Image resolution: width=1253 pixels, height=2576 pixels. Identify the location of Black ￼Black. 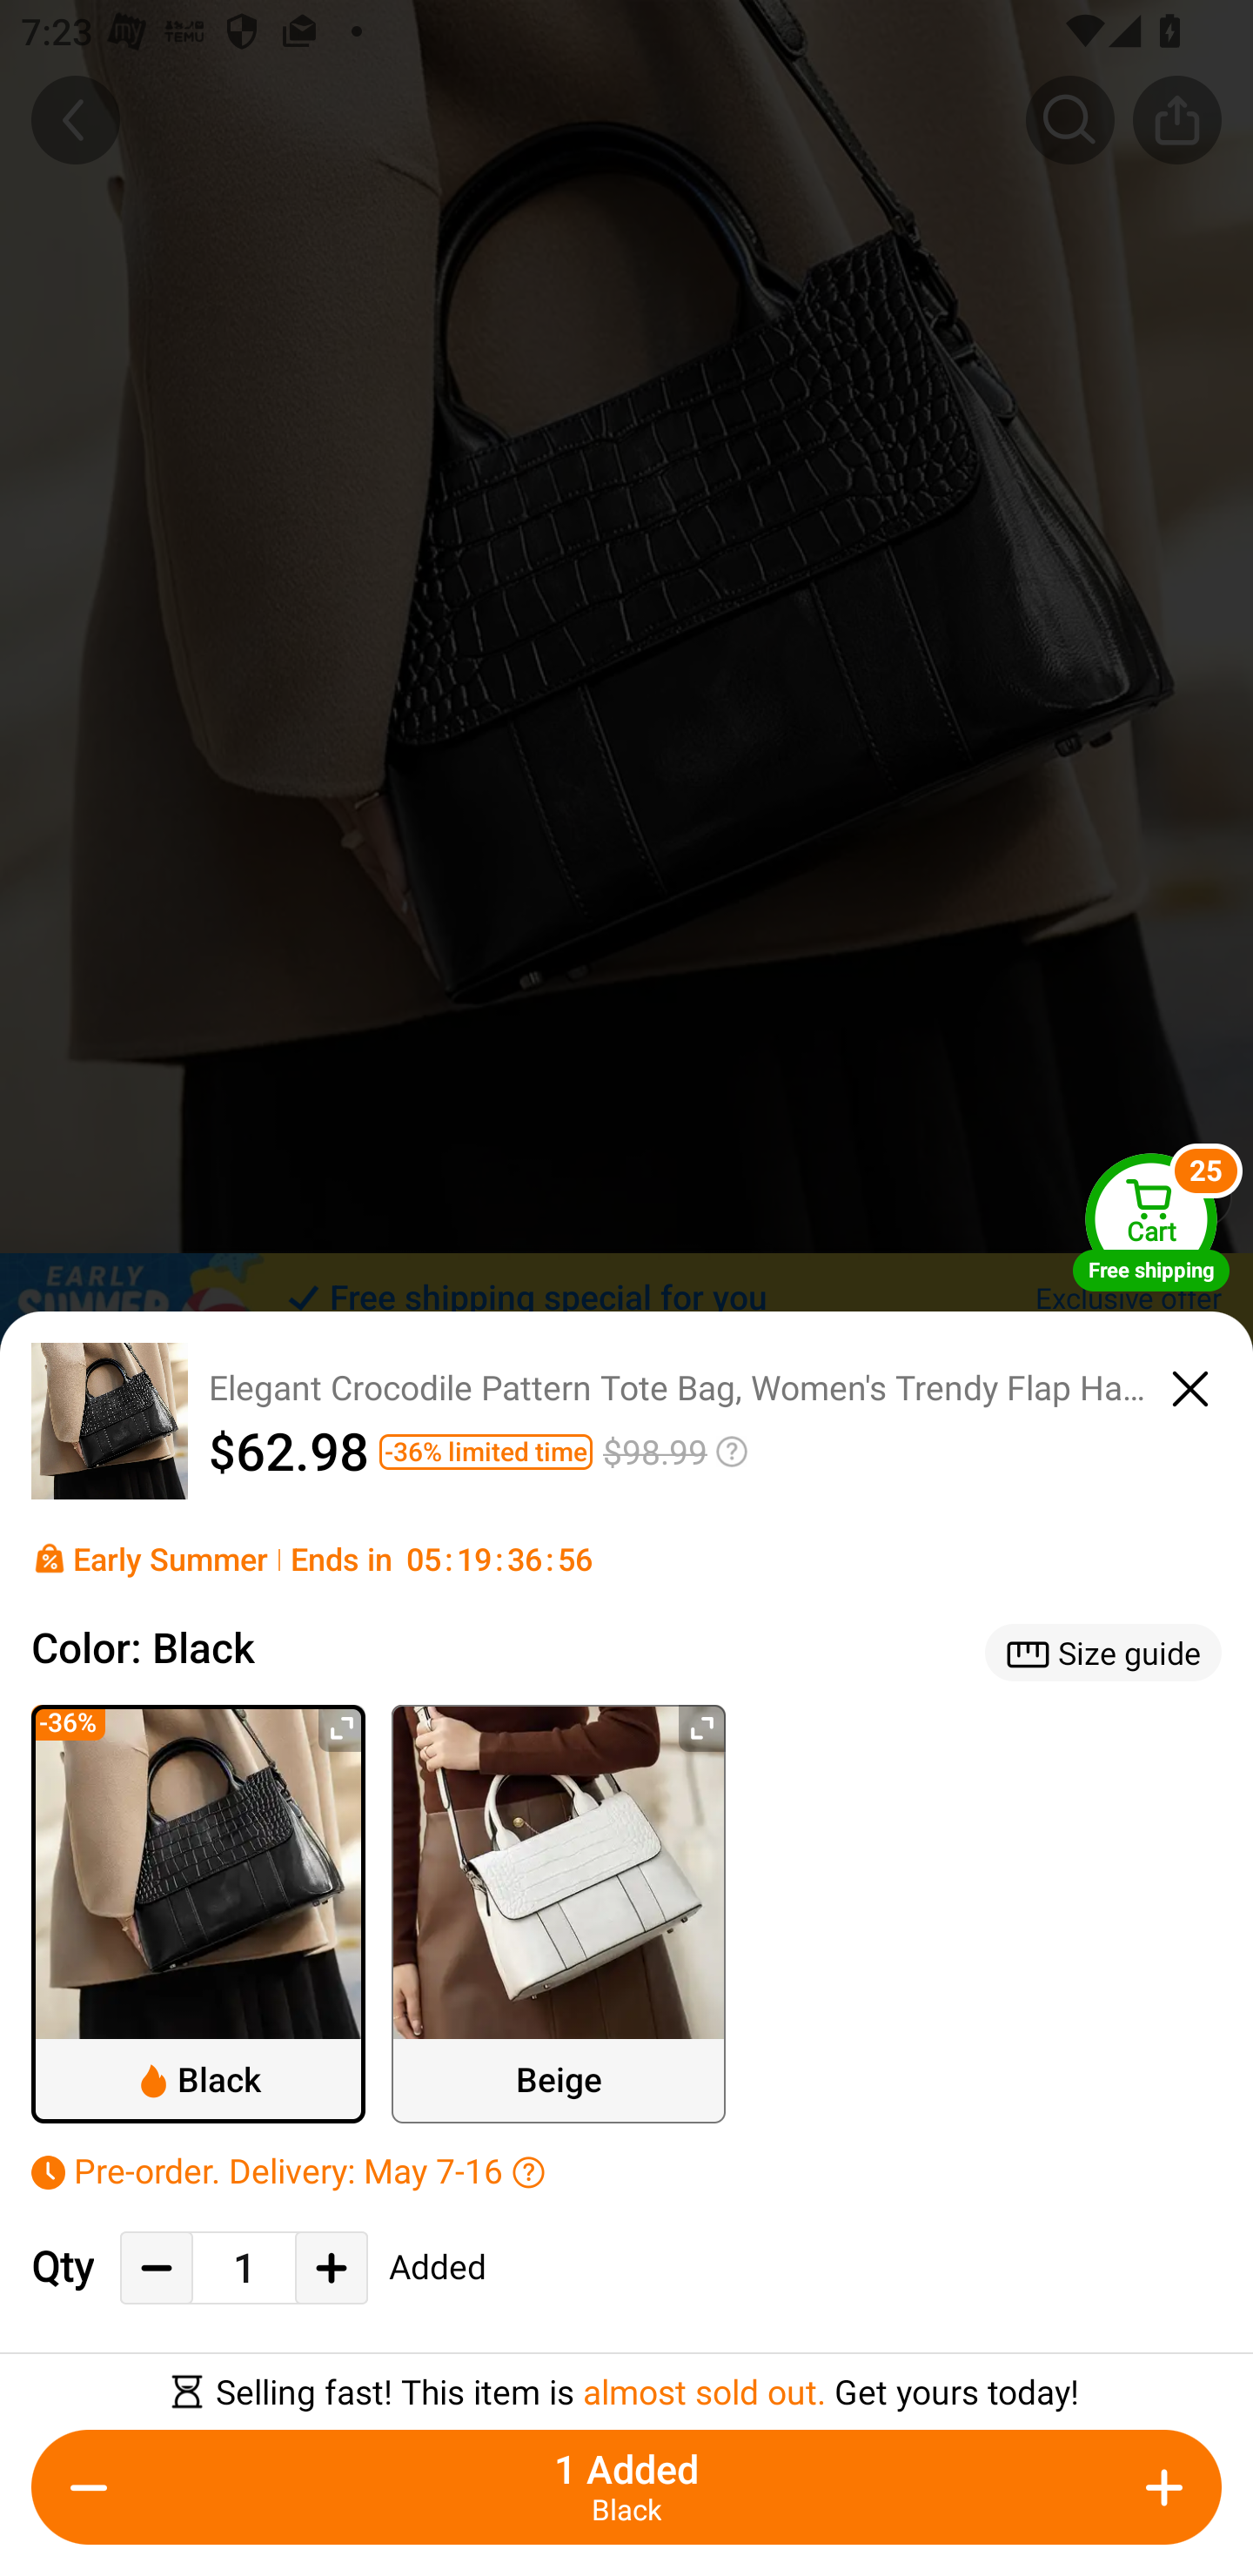
(198, 1914).